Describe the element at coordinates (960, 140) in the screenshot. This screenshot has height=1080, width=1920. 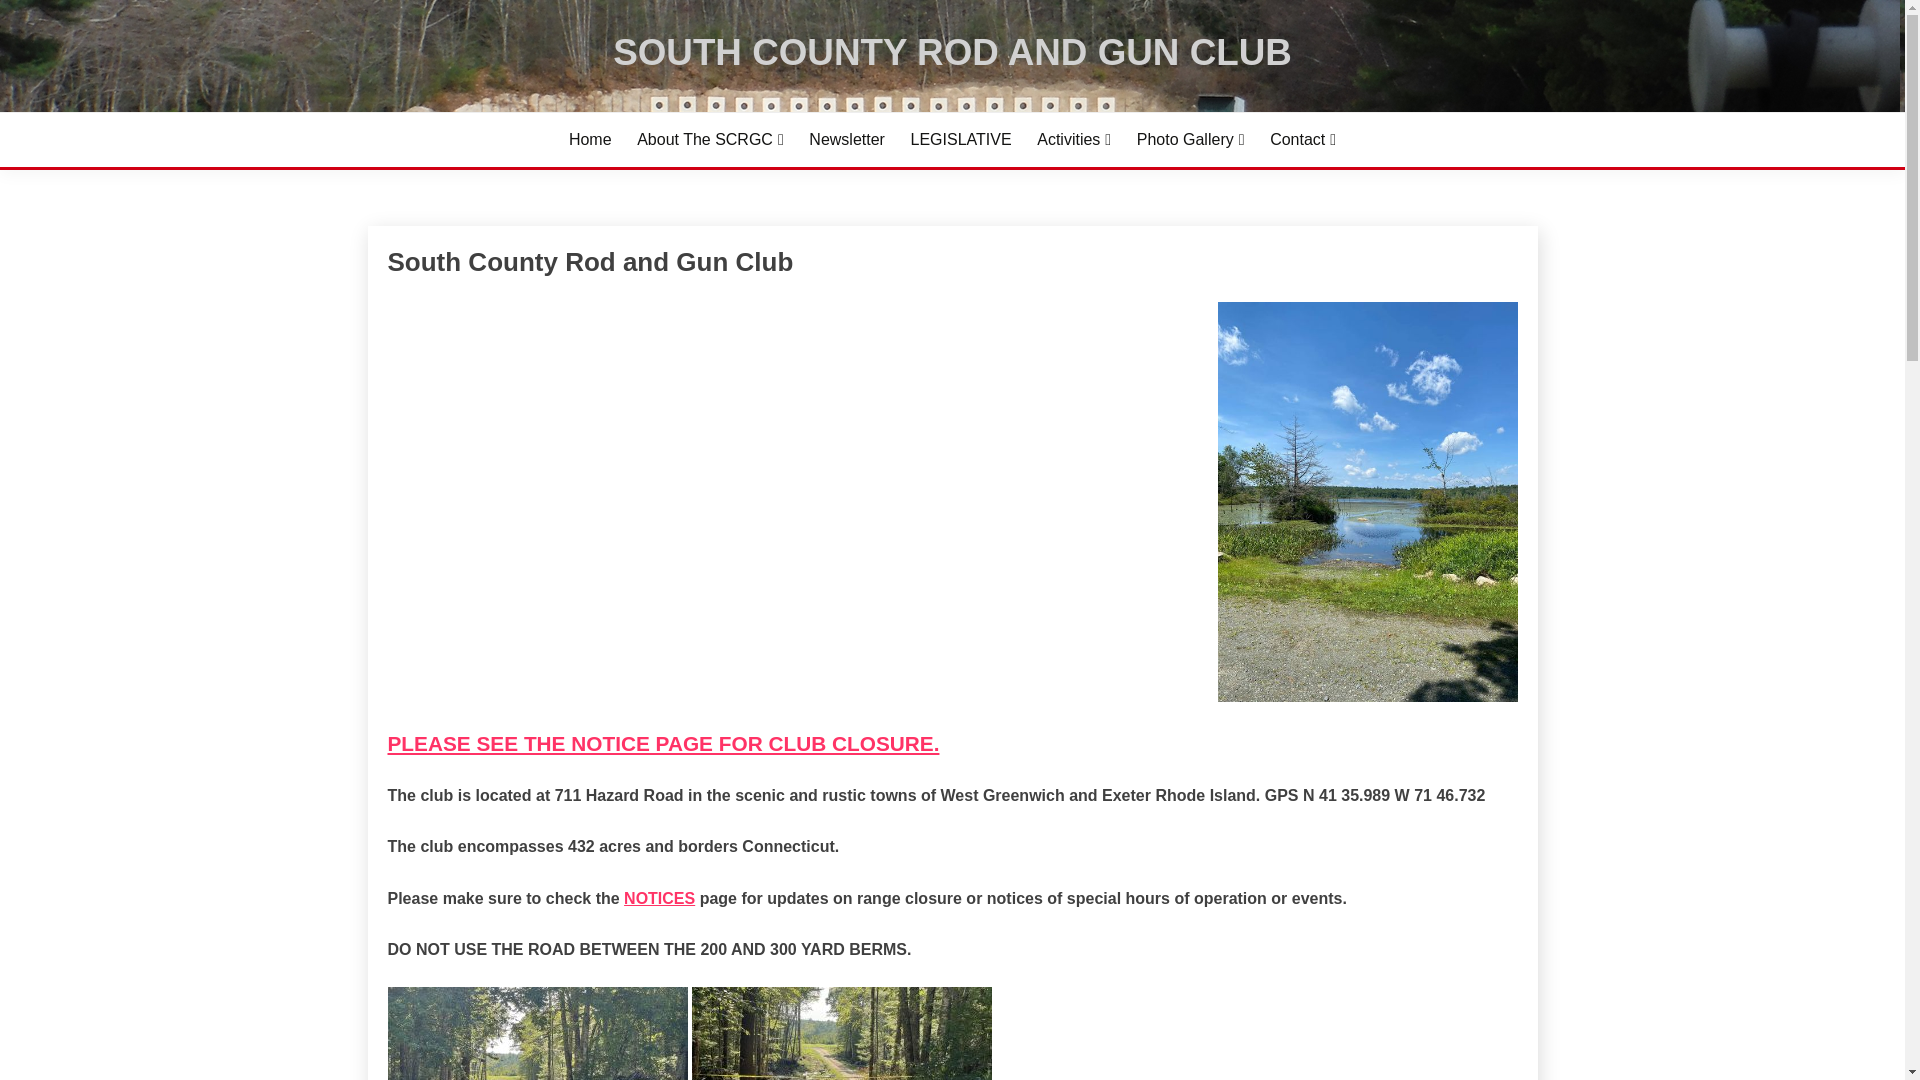
I see `LEGISLATIVE` at that location.